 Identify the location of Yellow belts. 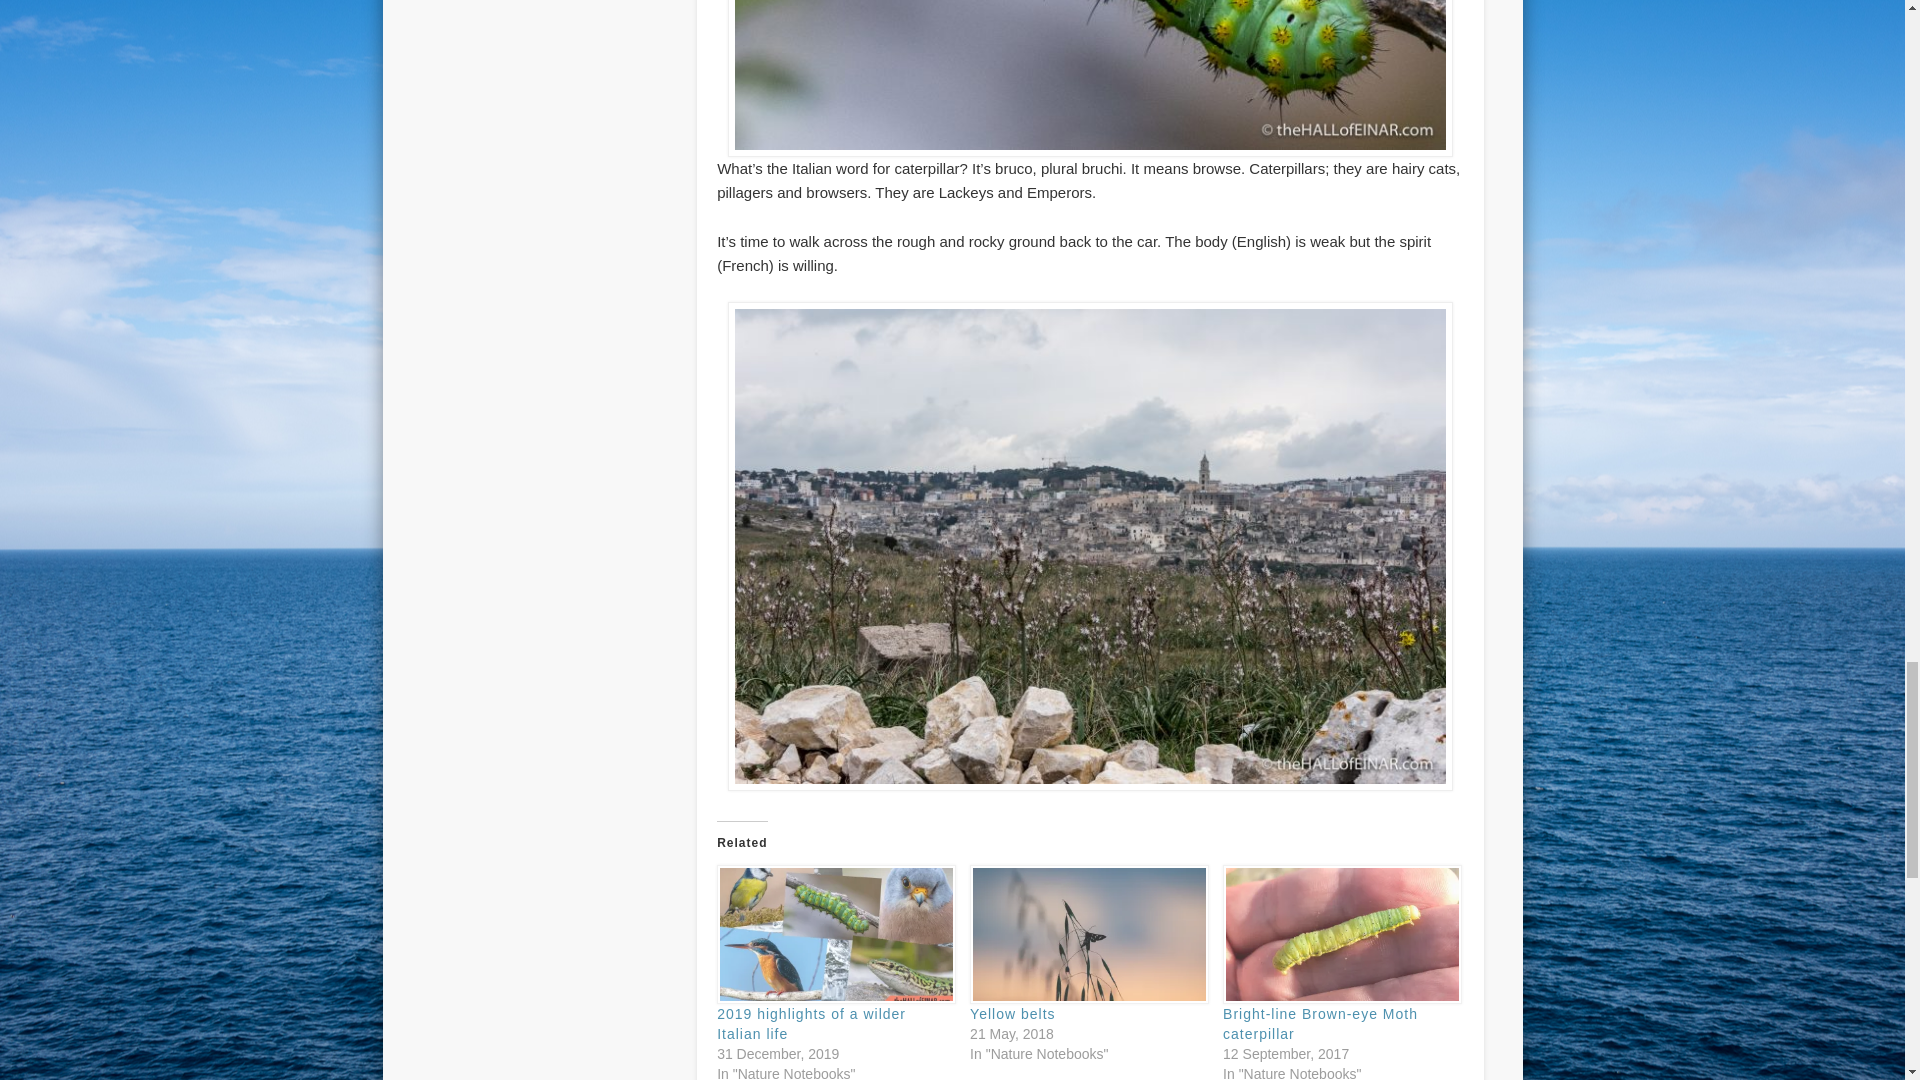
(1086, 934).